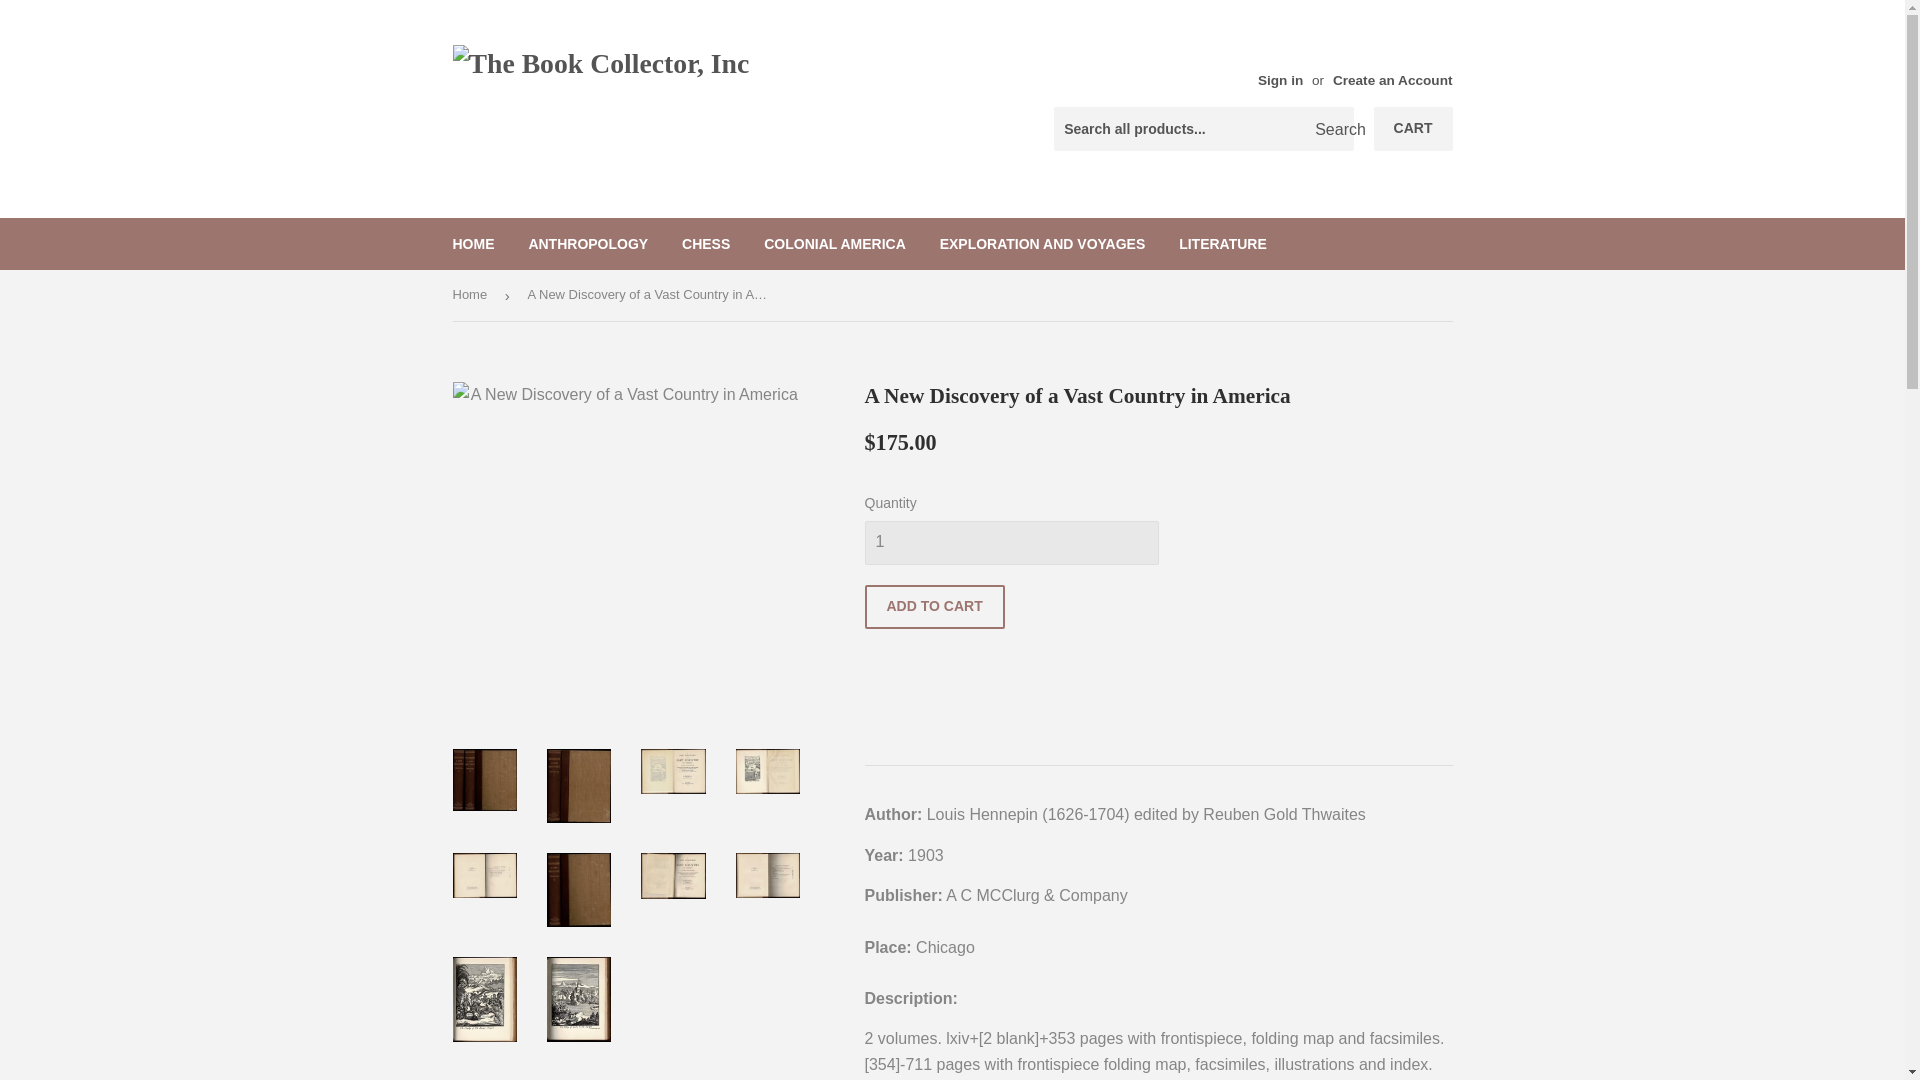 The height and width of the screenshot is (1080, 1920). What do you see at coordinates (1414, 128) in the screenshot?
I see `CART` at bounding box center [1414, 128].